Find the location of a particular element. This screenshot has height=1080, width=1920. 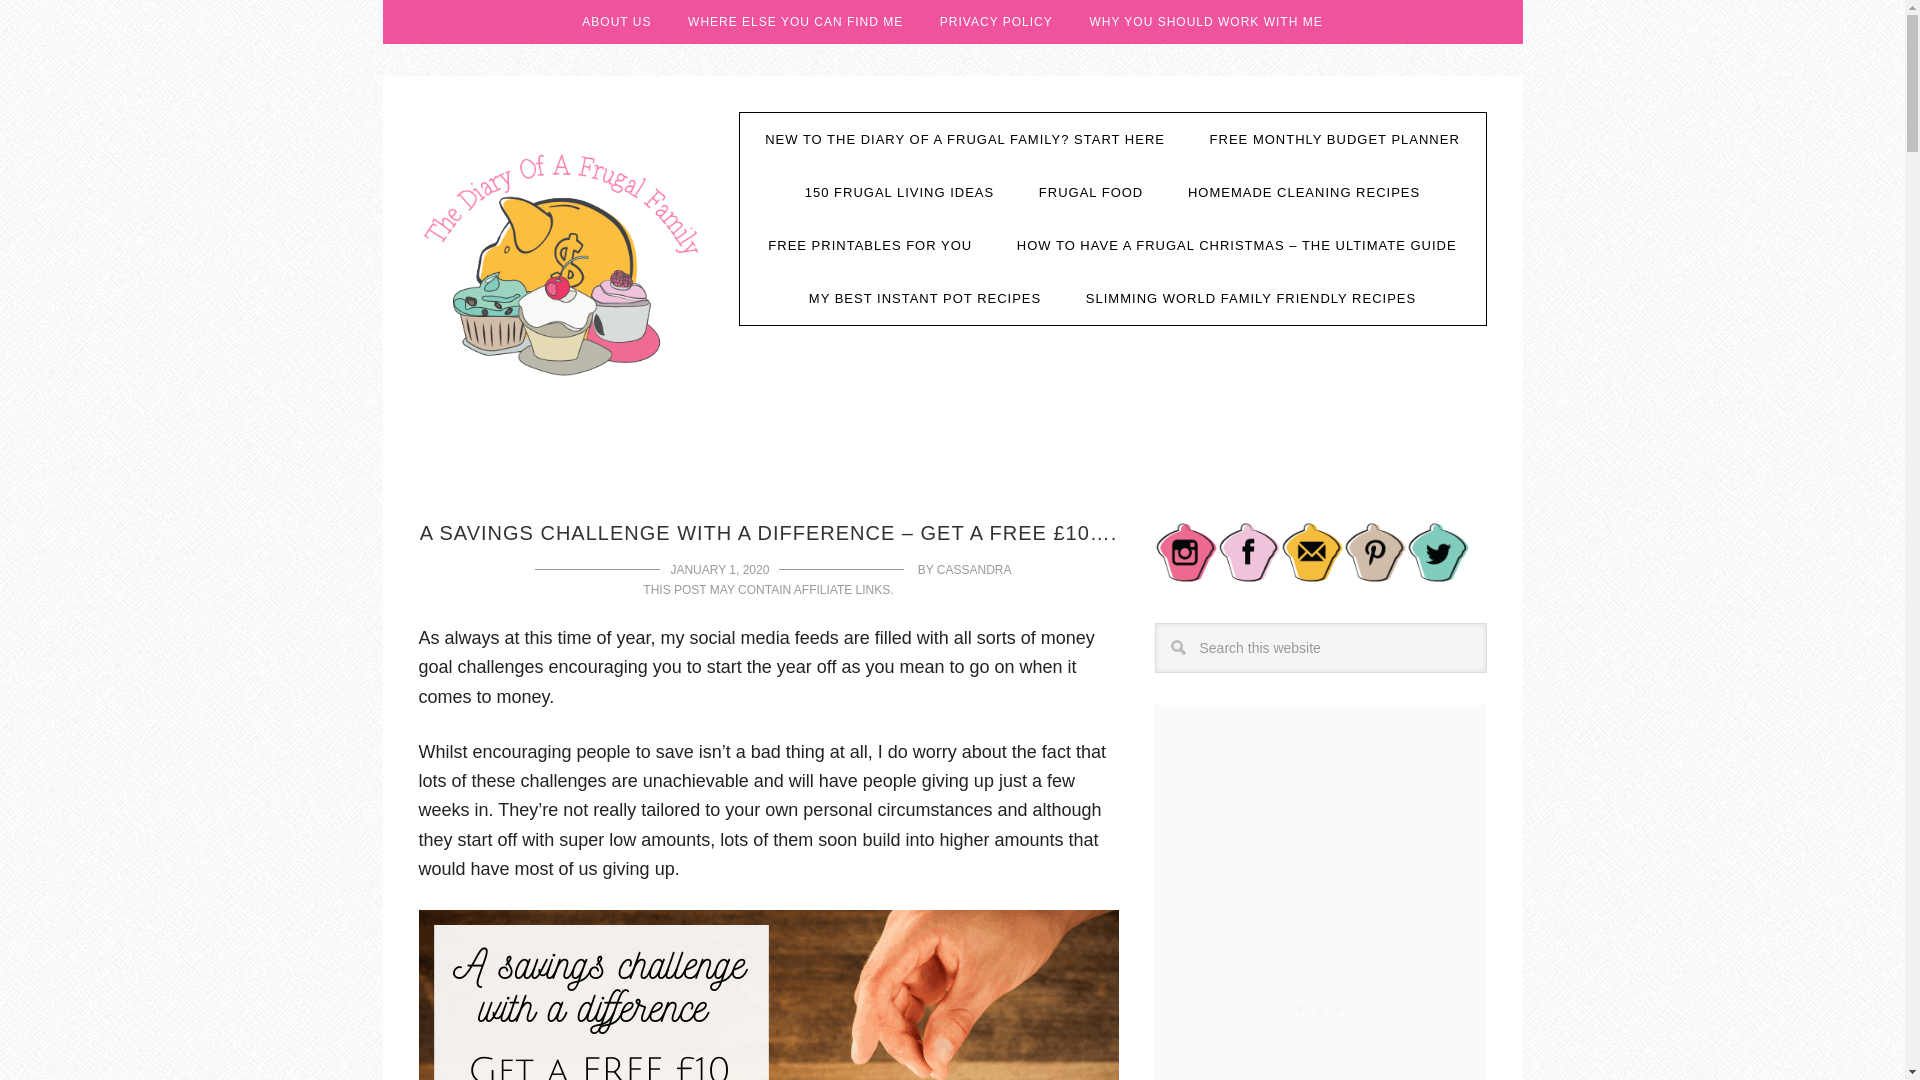

FREE MONTHLY BUDGET PLANNER is located at coordinates (1335, 140).